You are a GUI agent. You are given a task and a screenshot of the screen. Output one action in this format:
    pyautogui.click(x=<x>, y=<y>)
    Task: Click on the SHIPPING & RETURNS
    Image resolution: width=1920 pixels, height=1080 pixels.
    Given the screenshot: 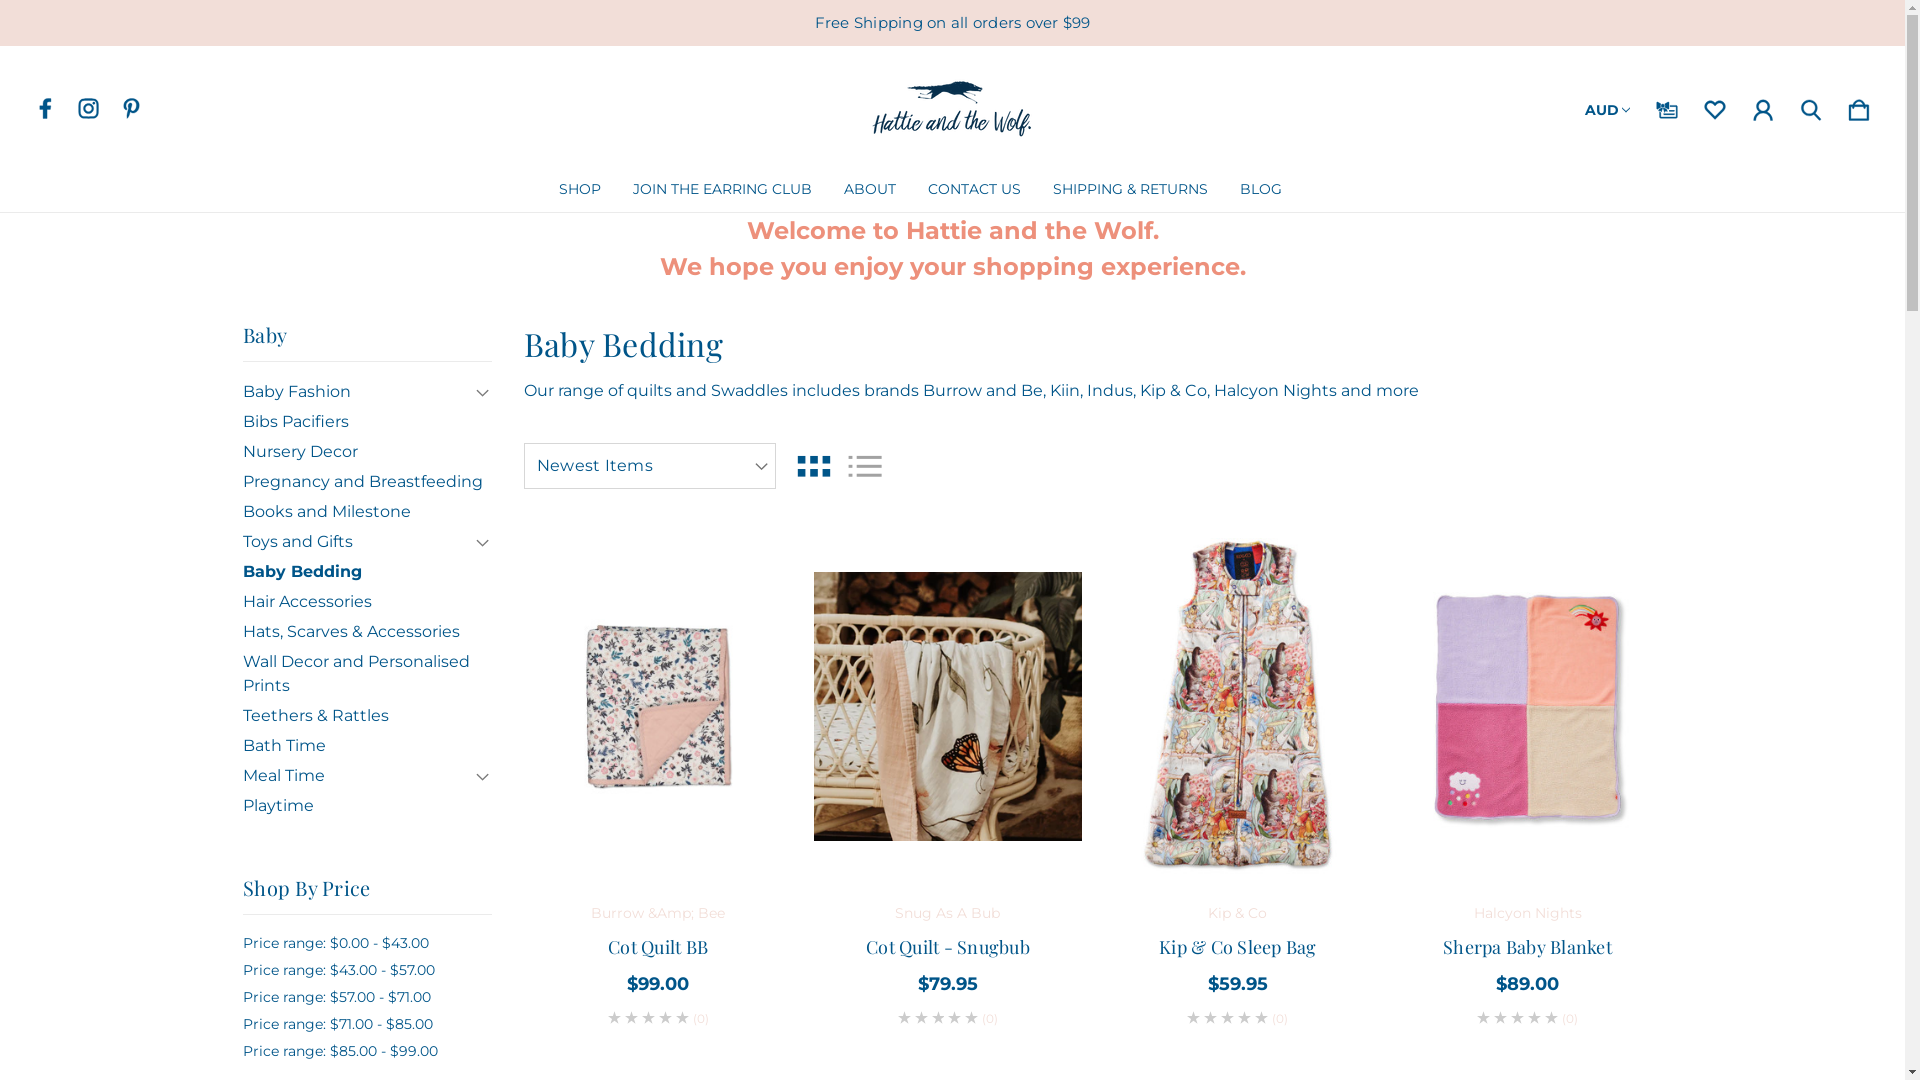 What is the action you would take?
    pyautogui.click(x=1130, y=189)
    